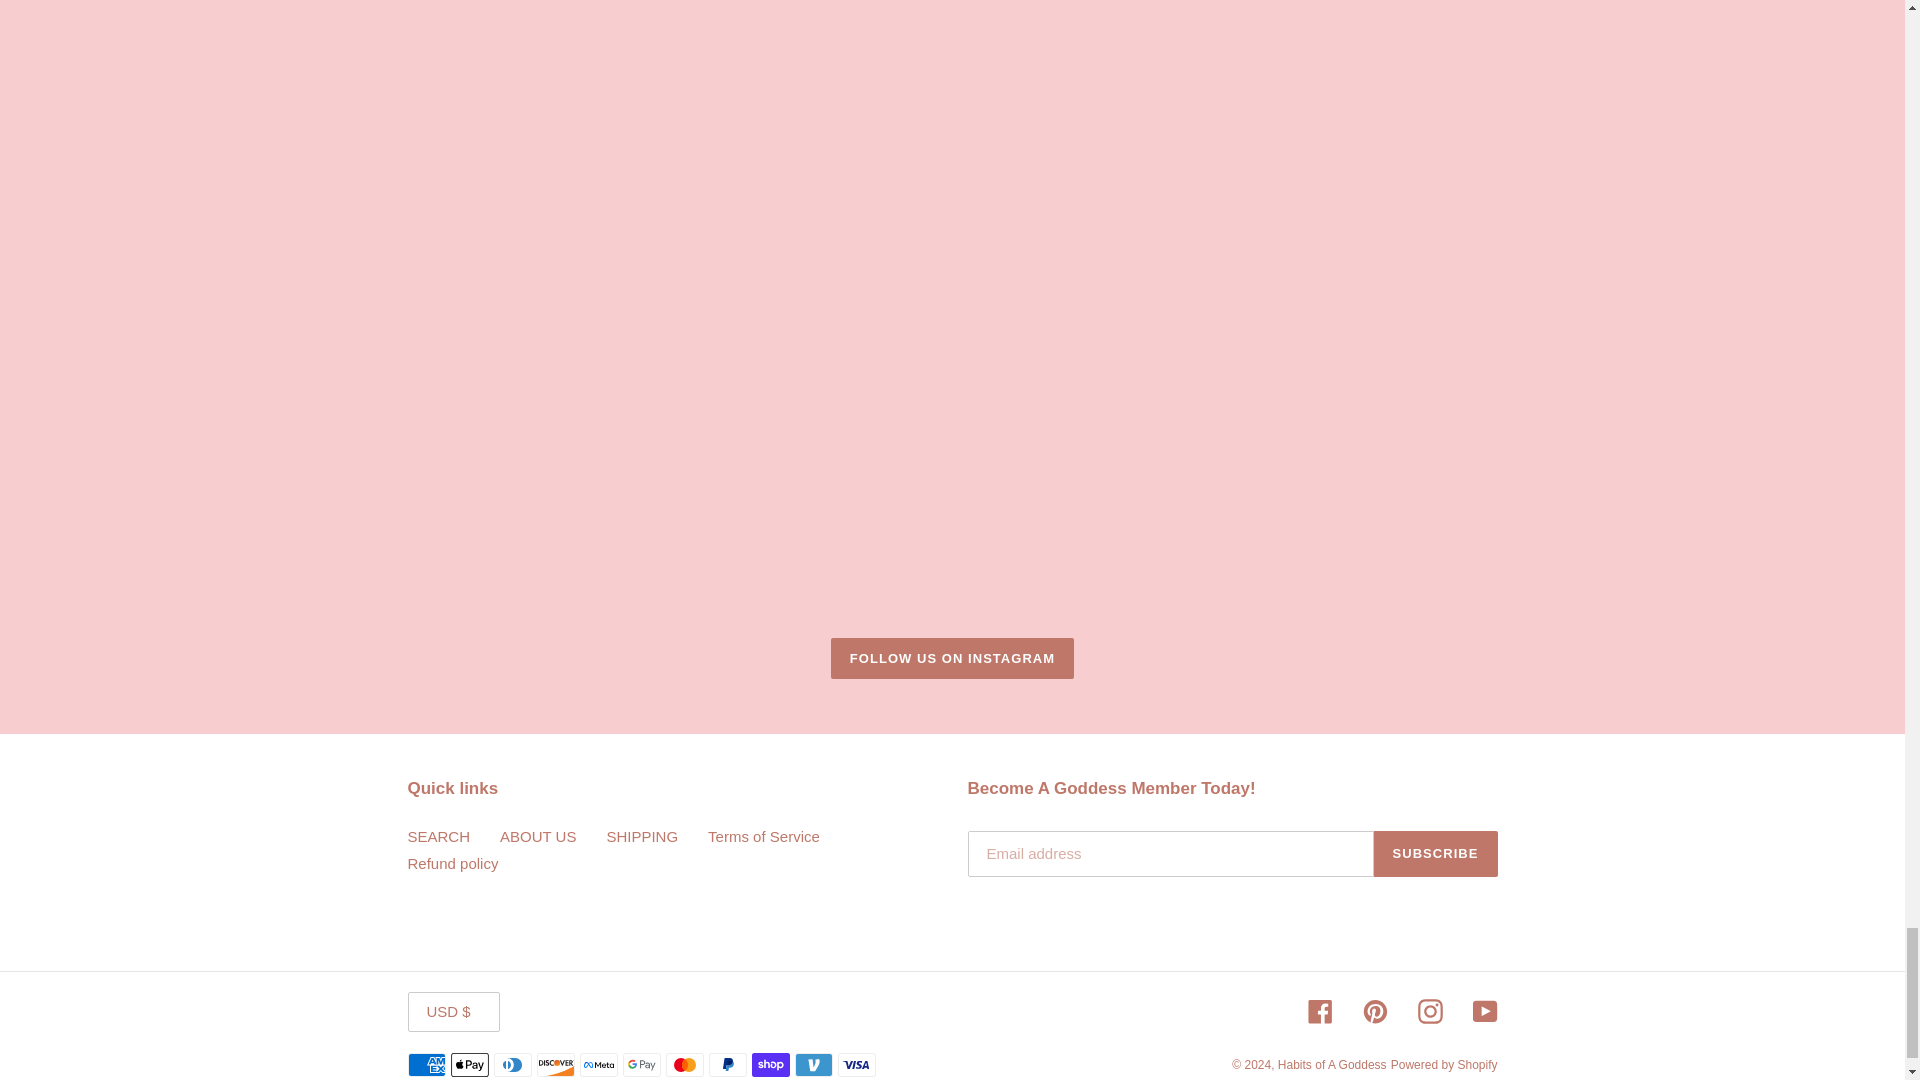 The height and width of the screenshot is (1080, 1920). I want to click on FOLLOW US ON INSTAGRAM, so click(952, 659).